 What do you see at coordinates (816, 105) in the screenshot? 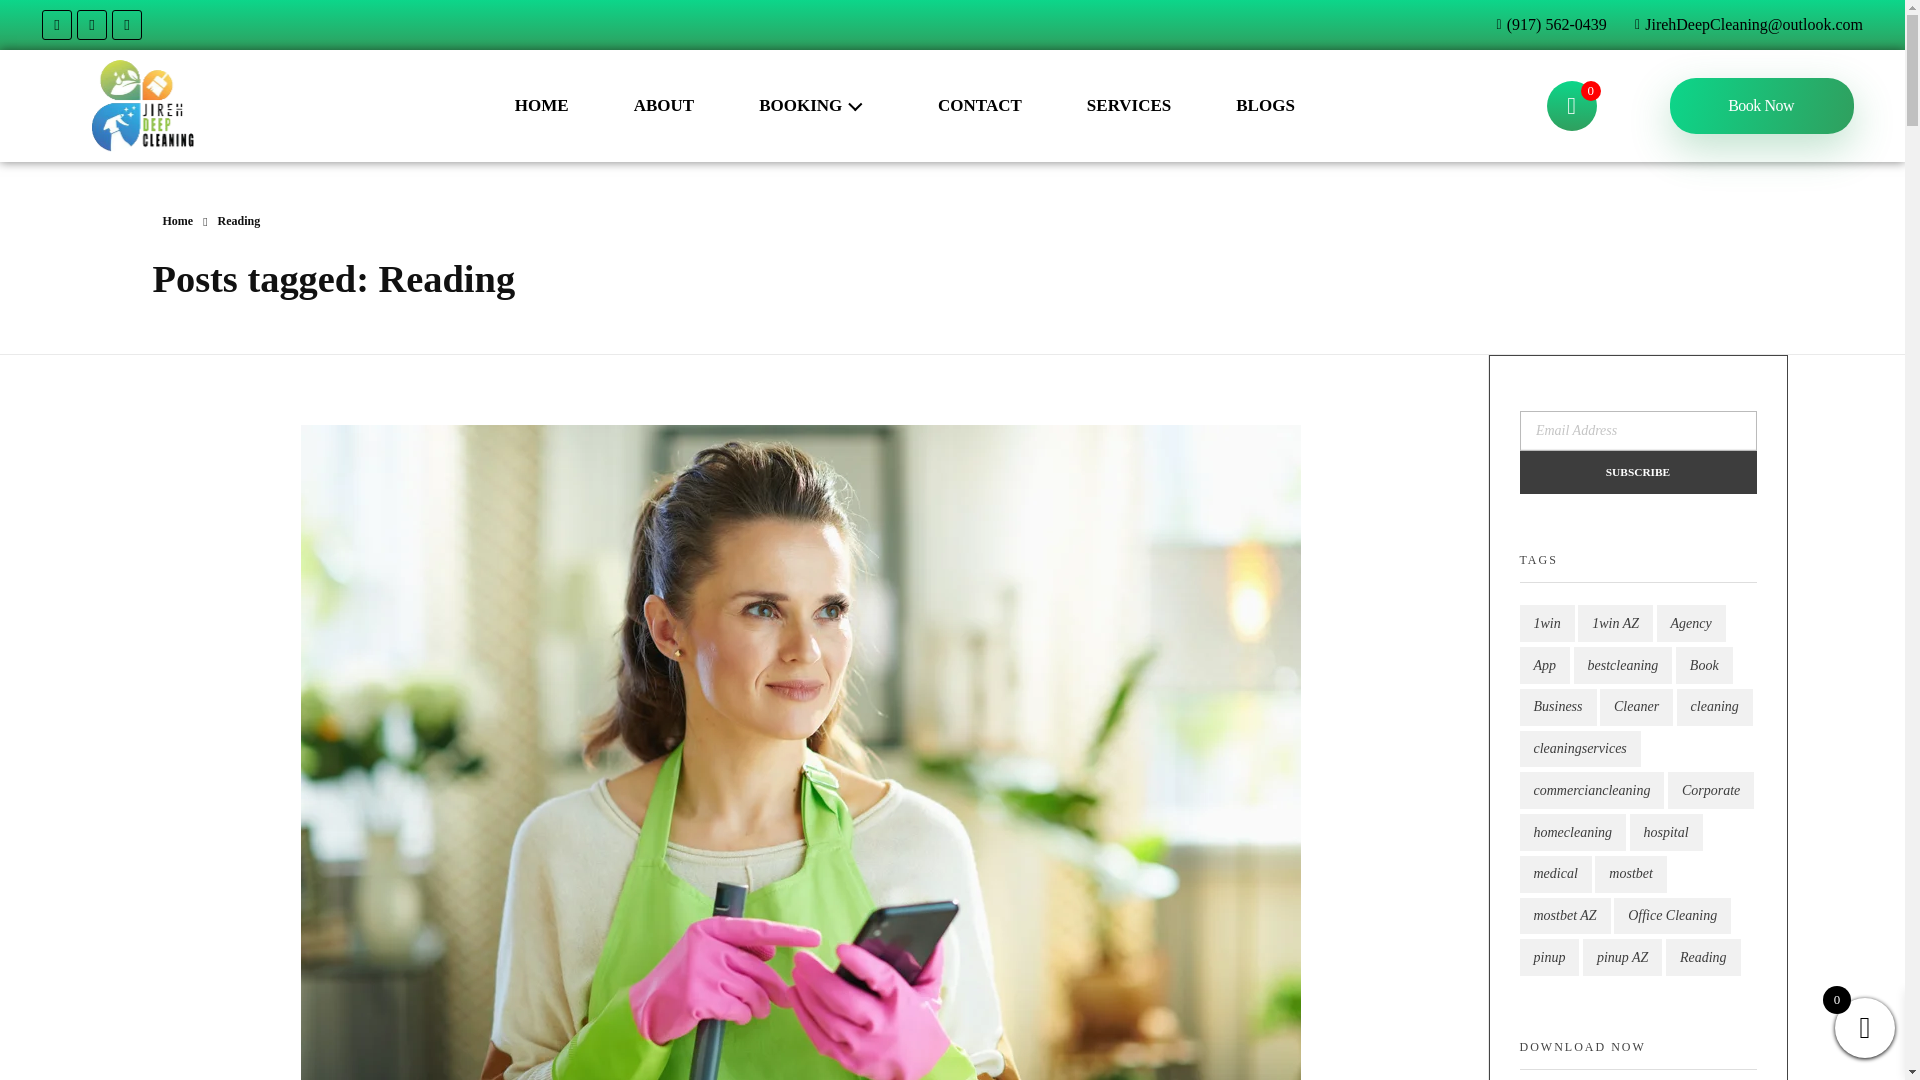
I see `BOOKING` at bounding box center [816, 105].